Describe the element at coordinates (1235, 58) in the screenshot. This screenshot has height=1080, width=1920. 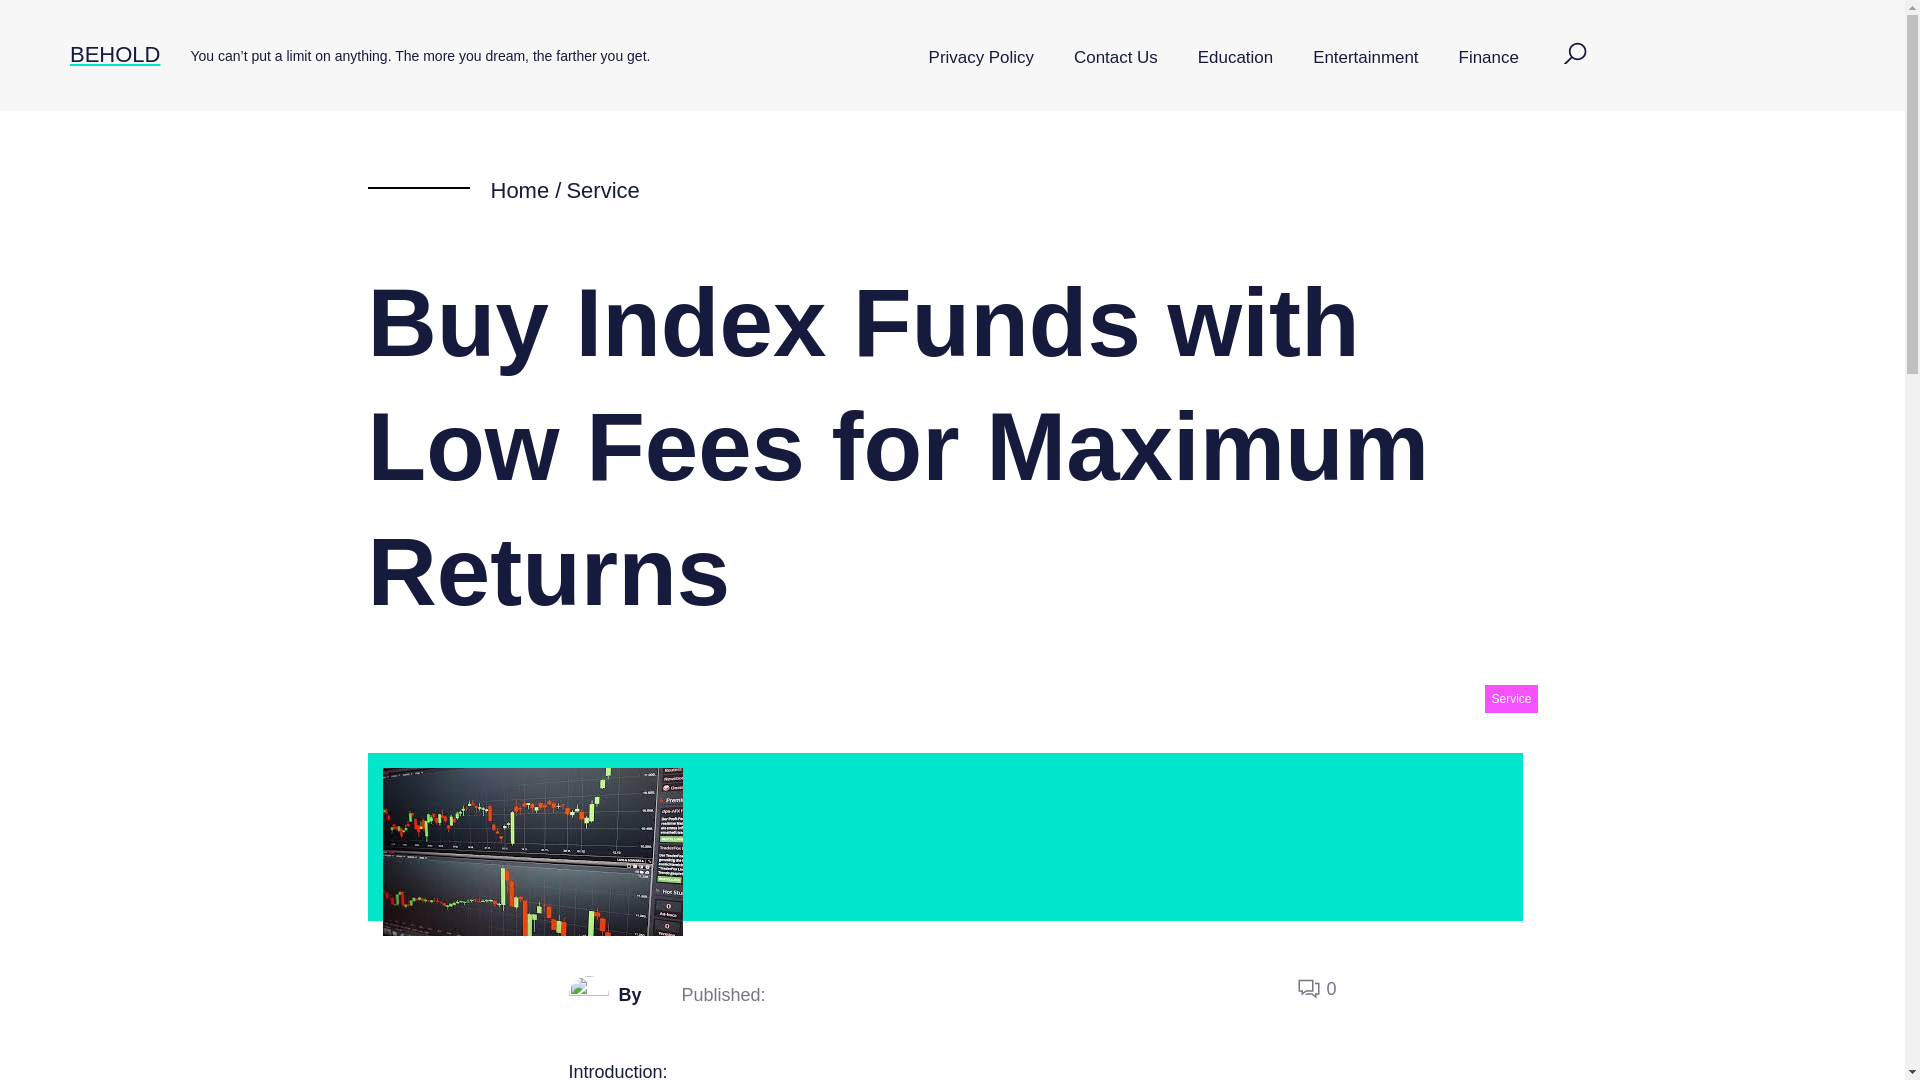
I see `Education` at that location.